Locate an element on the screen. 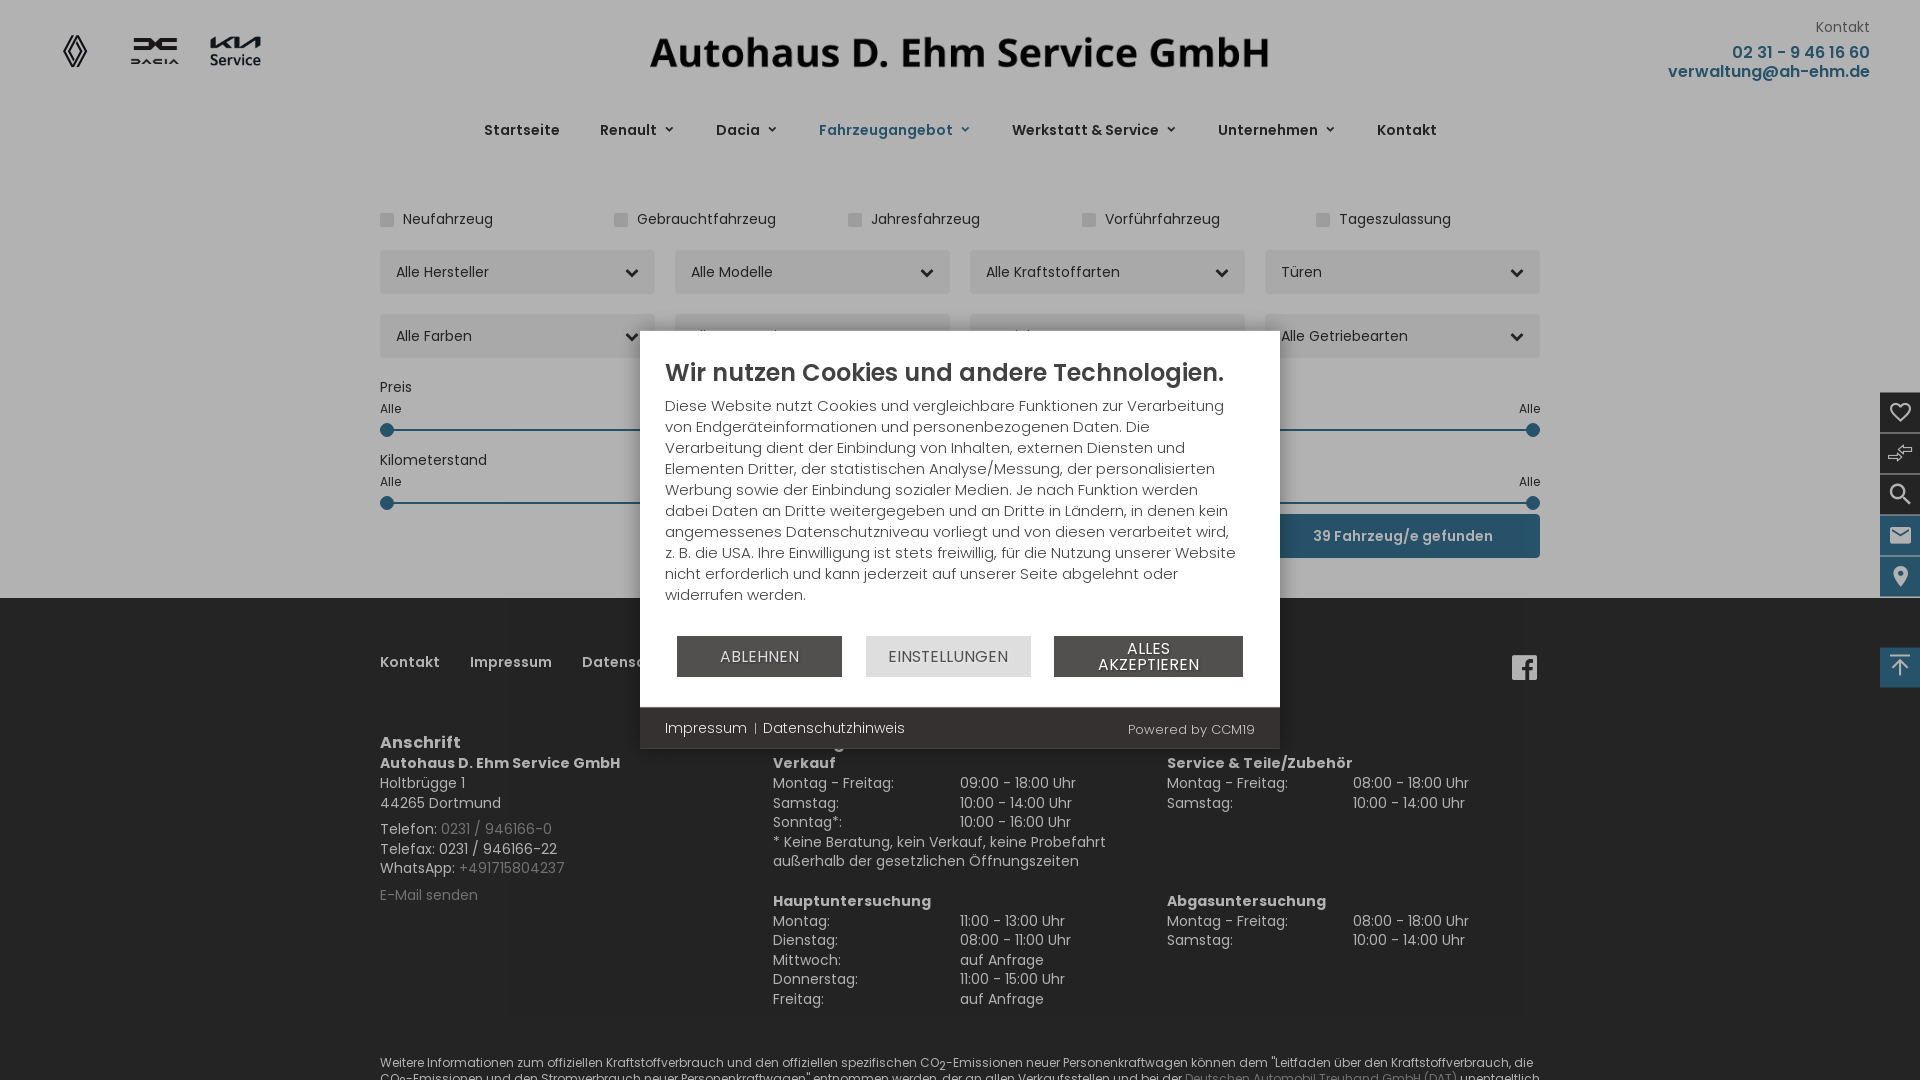 This screenshot has width=1920, height=1080. 02 31 - 9 46 16 60 is located at coordinates (1801, 52).